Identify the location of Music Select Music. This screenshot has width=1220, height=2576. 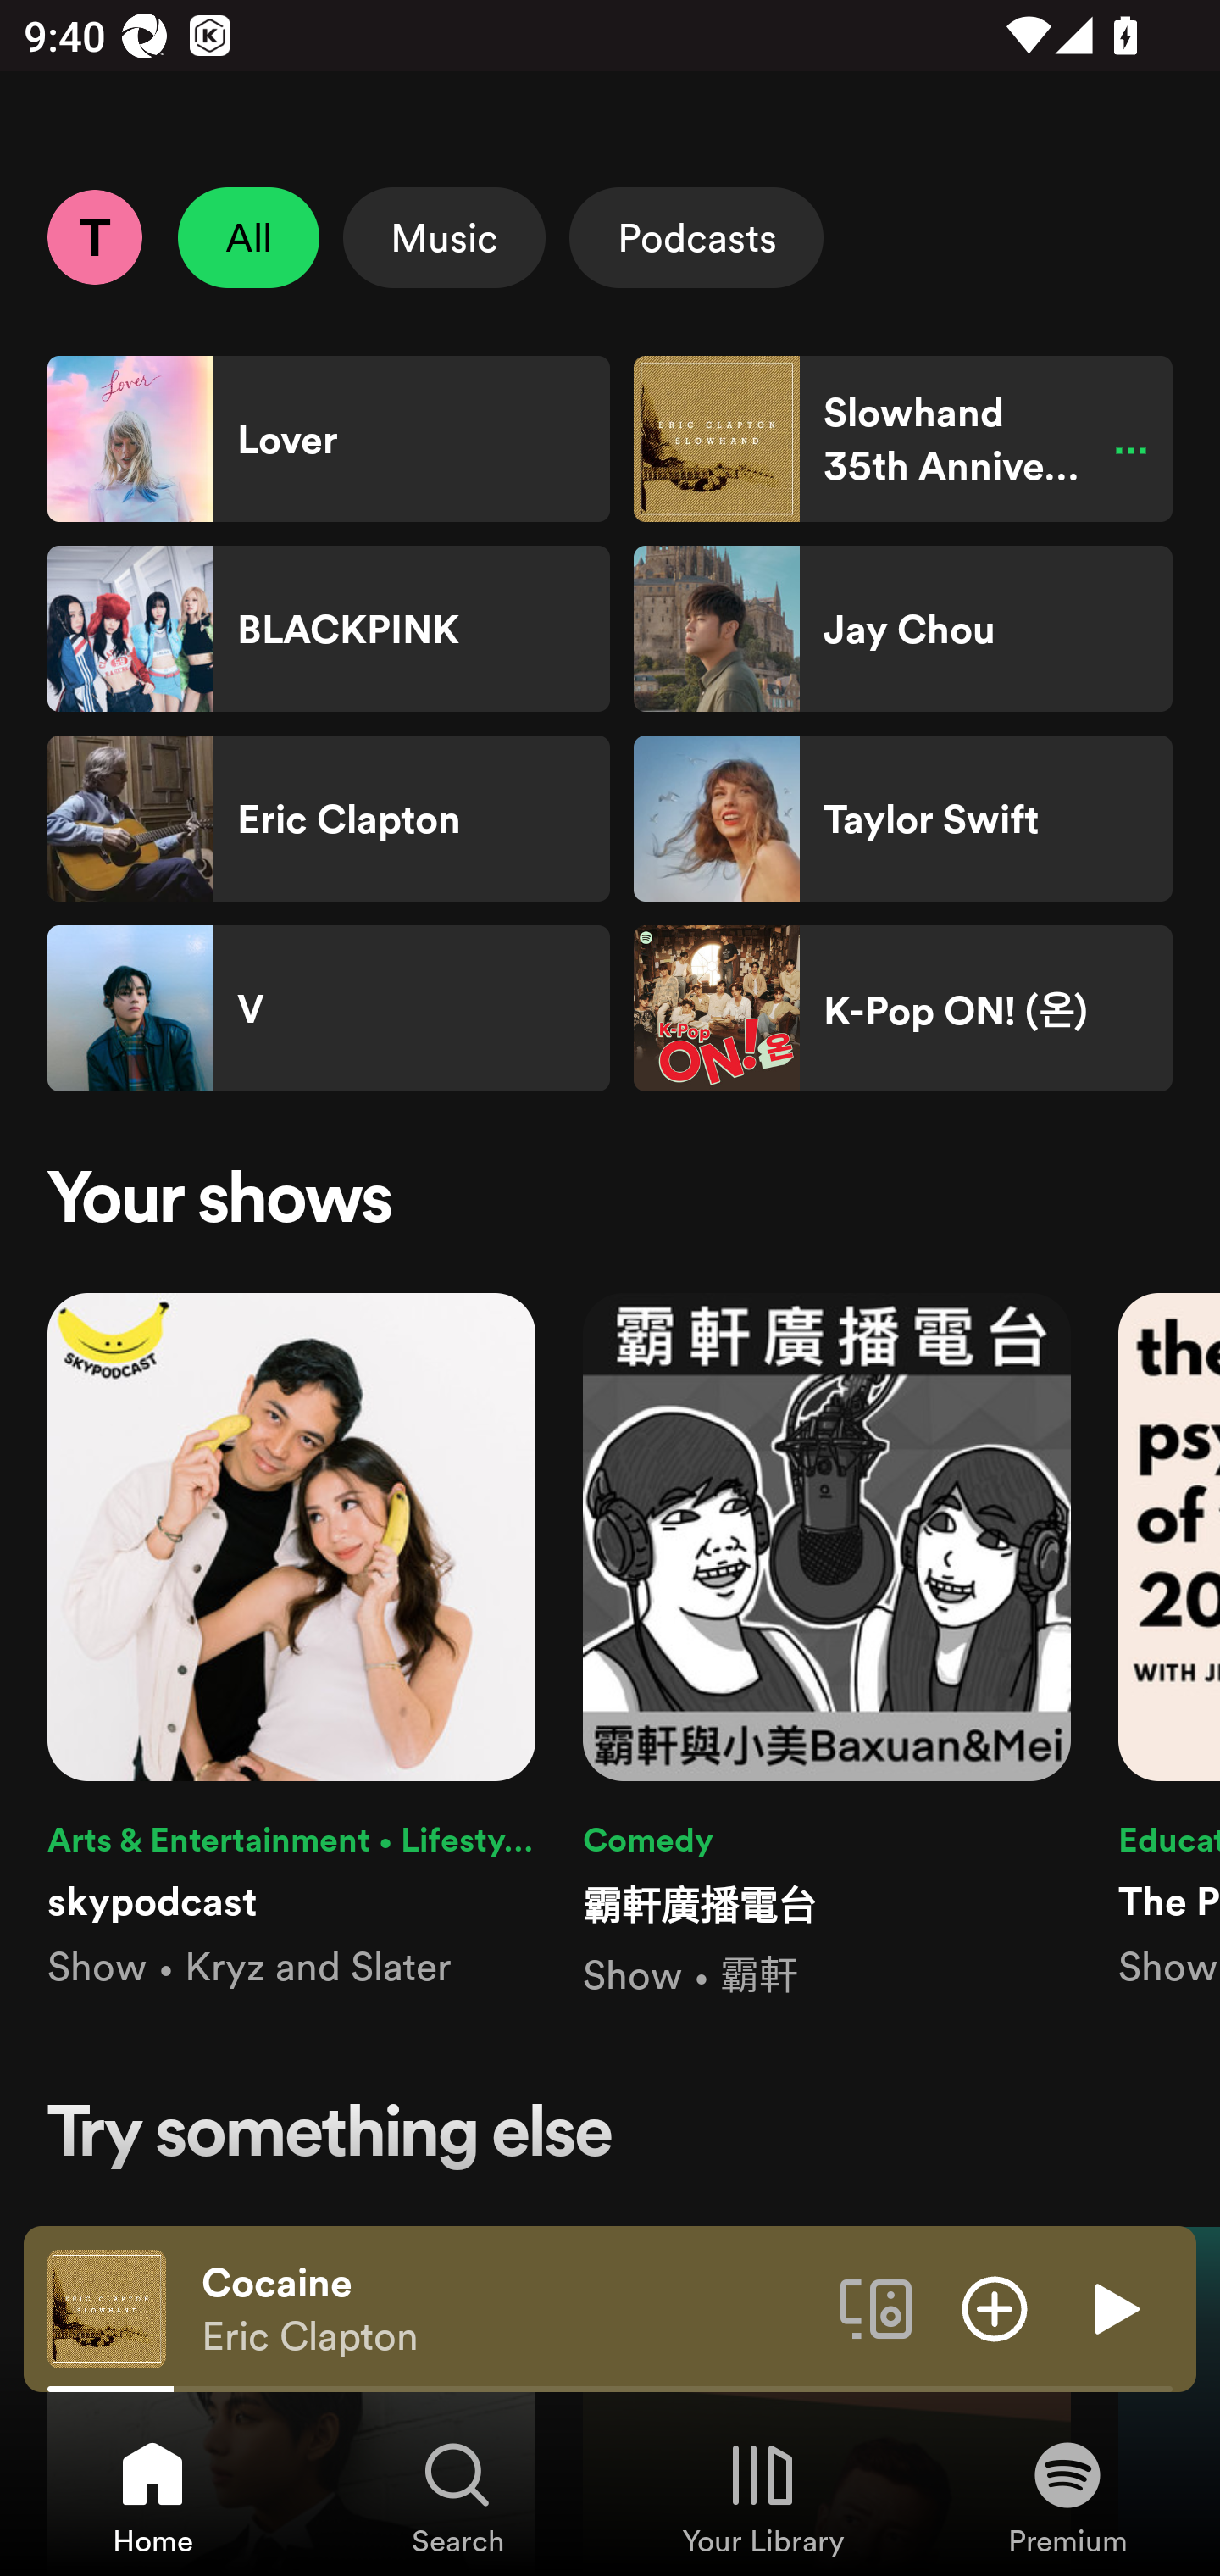
(444, 237).